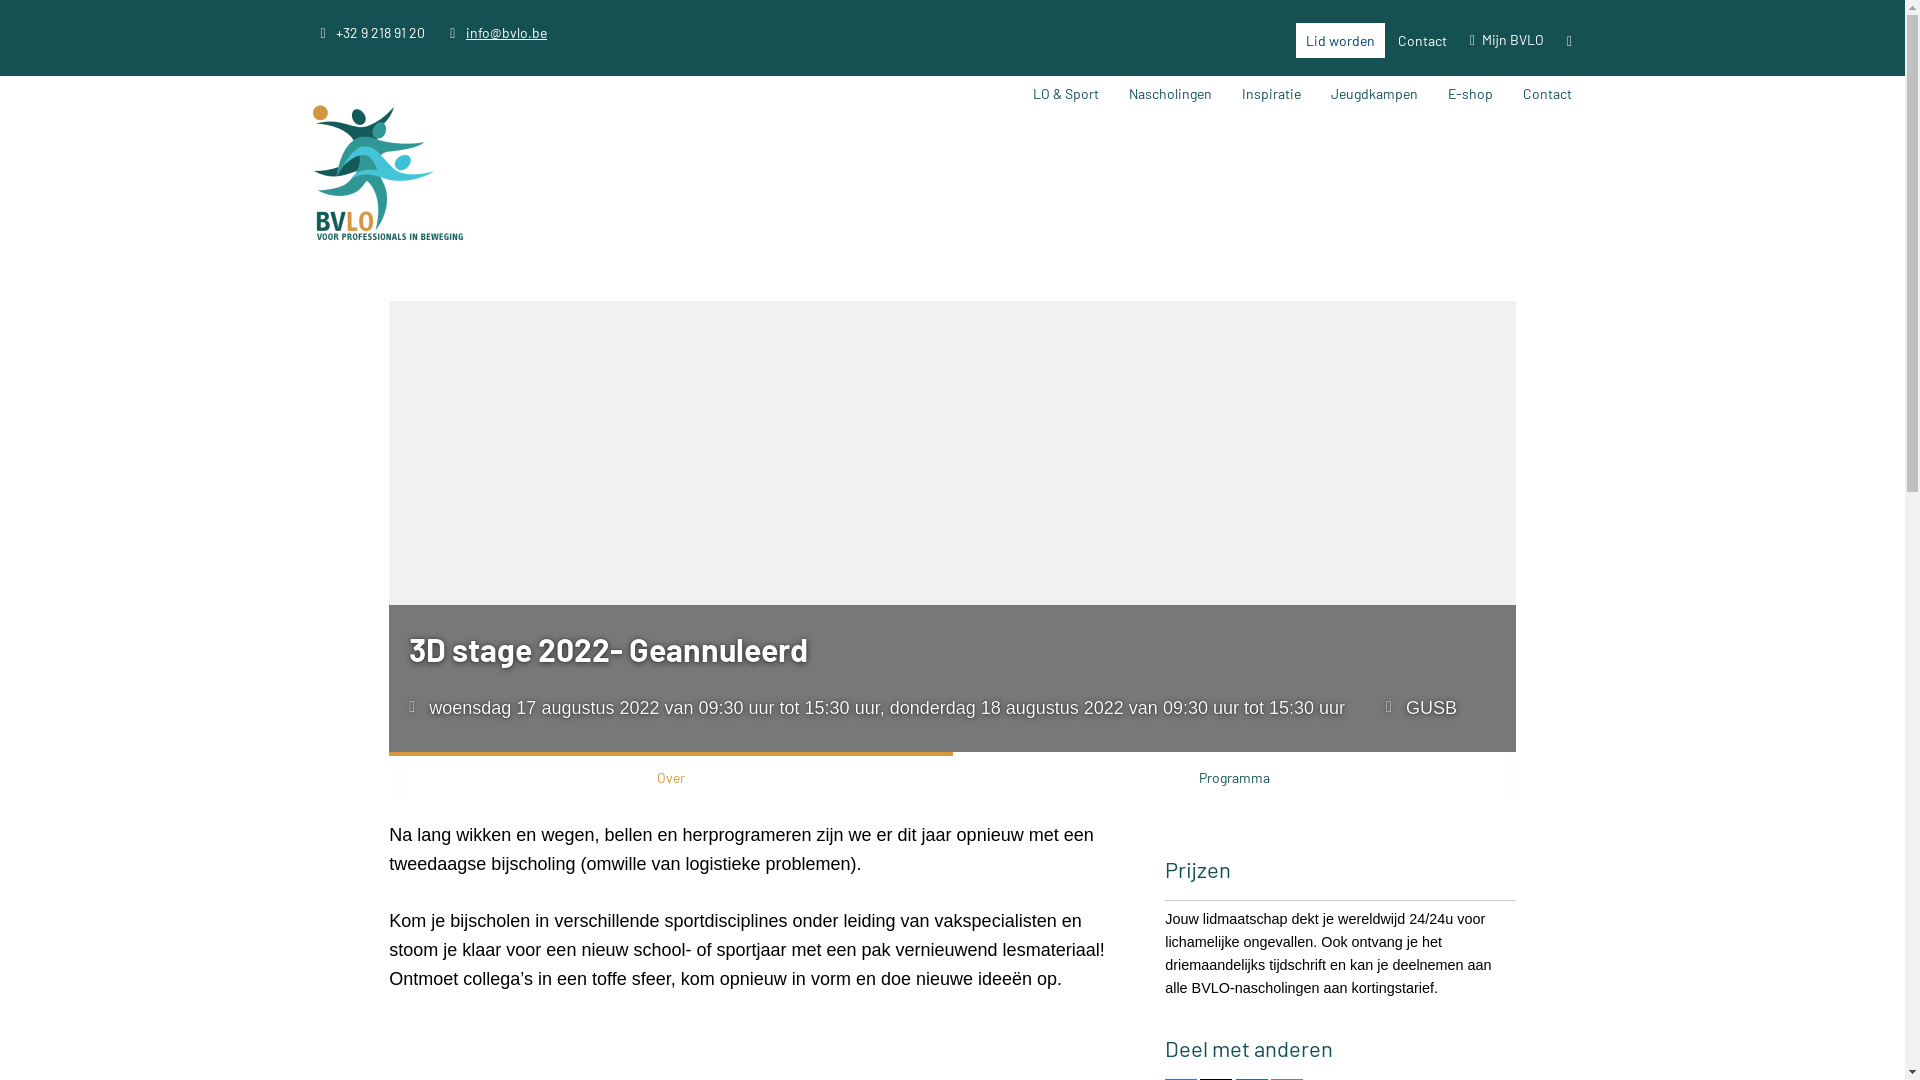 The width and height of the screenshot is (1920, 1080). Describe the element at coordinates (1066, 94) in the screenshot. I see `LO & Sport` at that location.